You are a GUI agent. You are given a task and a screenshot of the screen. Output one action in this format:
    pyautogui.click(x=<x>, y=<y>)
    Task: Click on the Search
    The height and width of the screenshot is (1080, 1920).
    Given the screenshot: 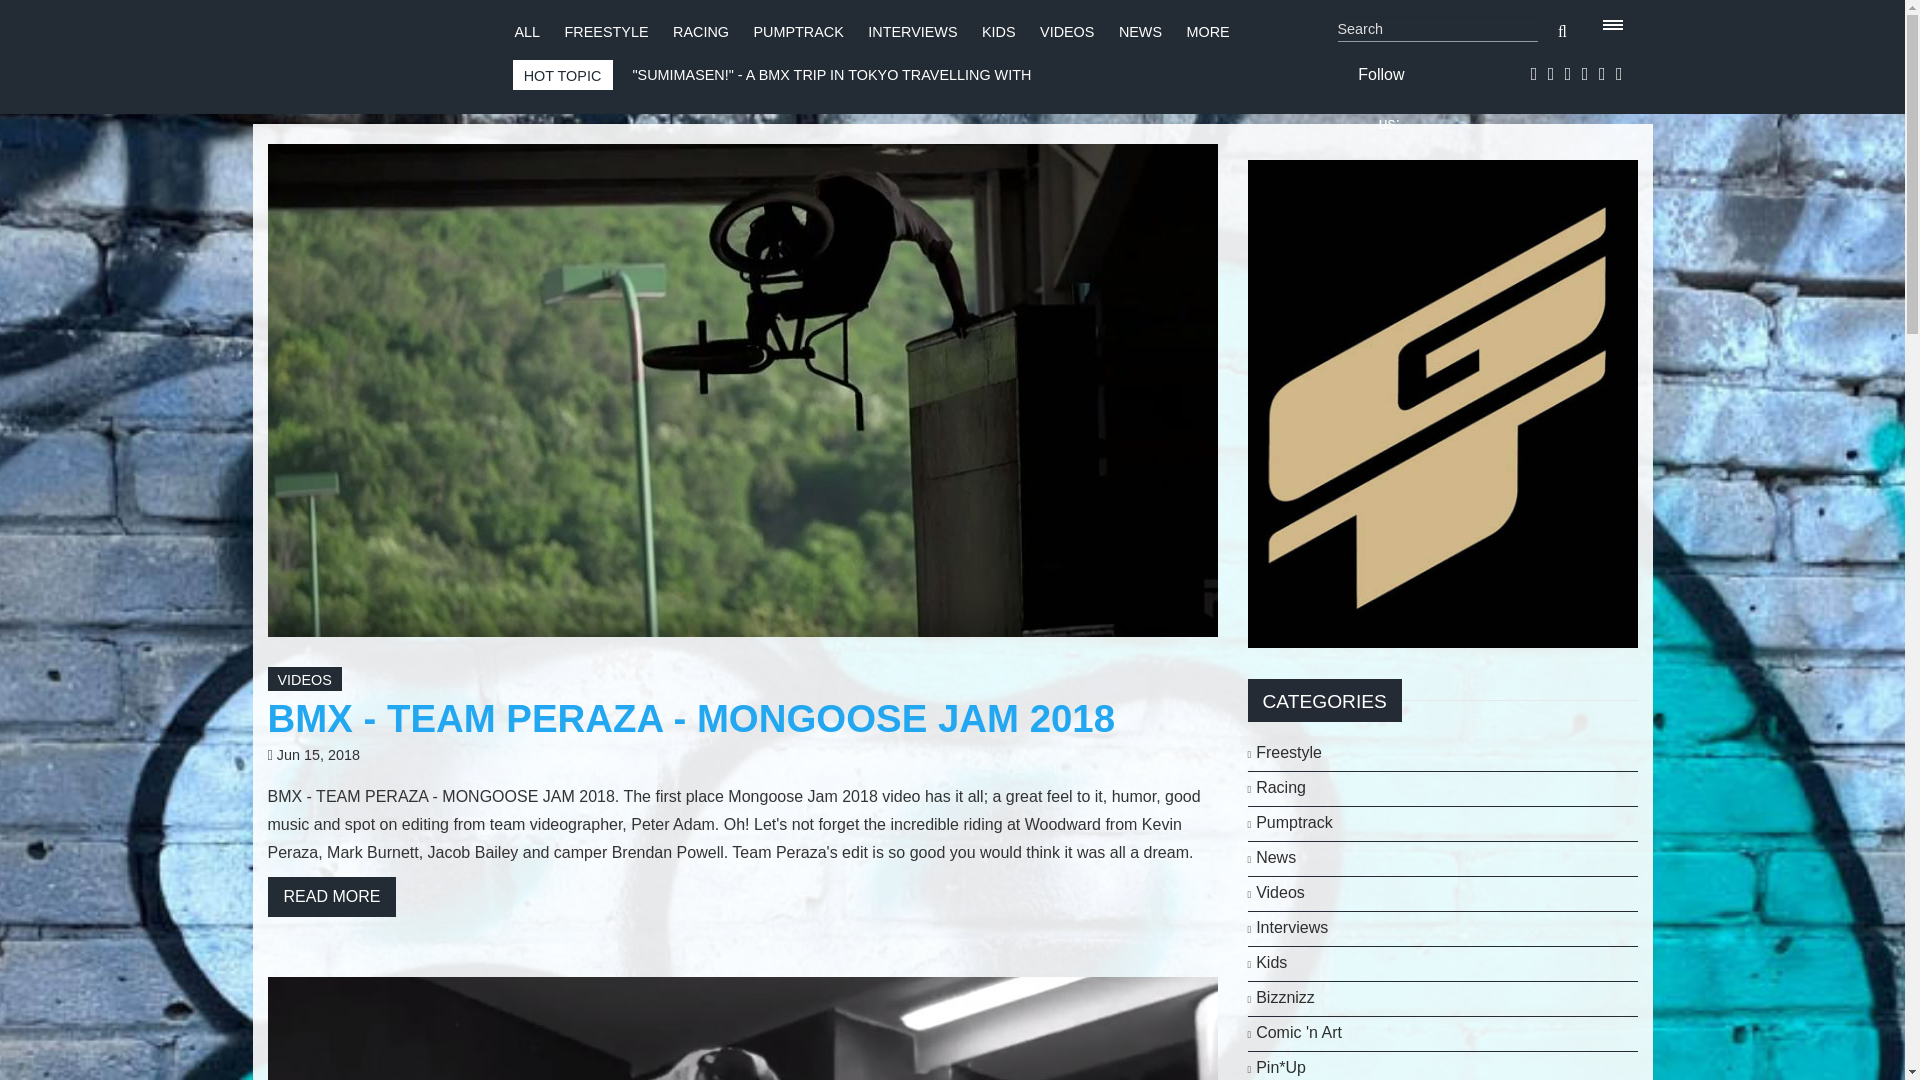 What is the action you would take?
    pyautogui.click(x=1438, y=30)
    